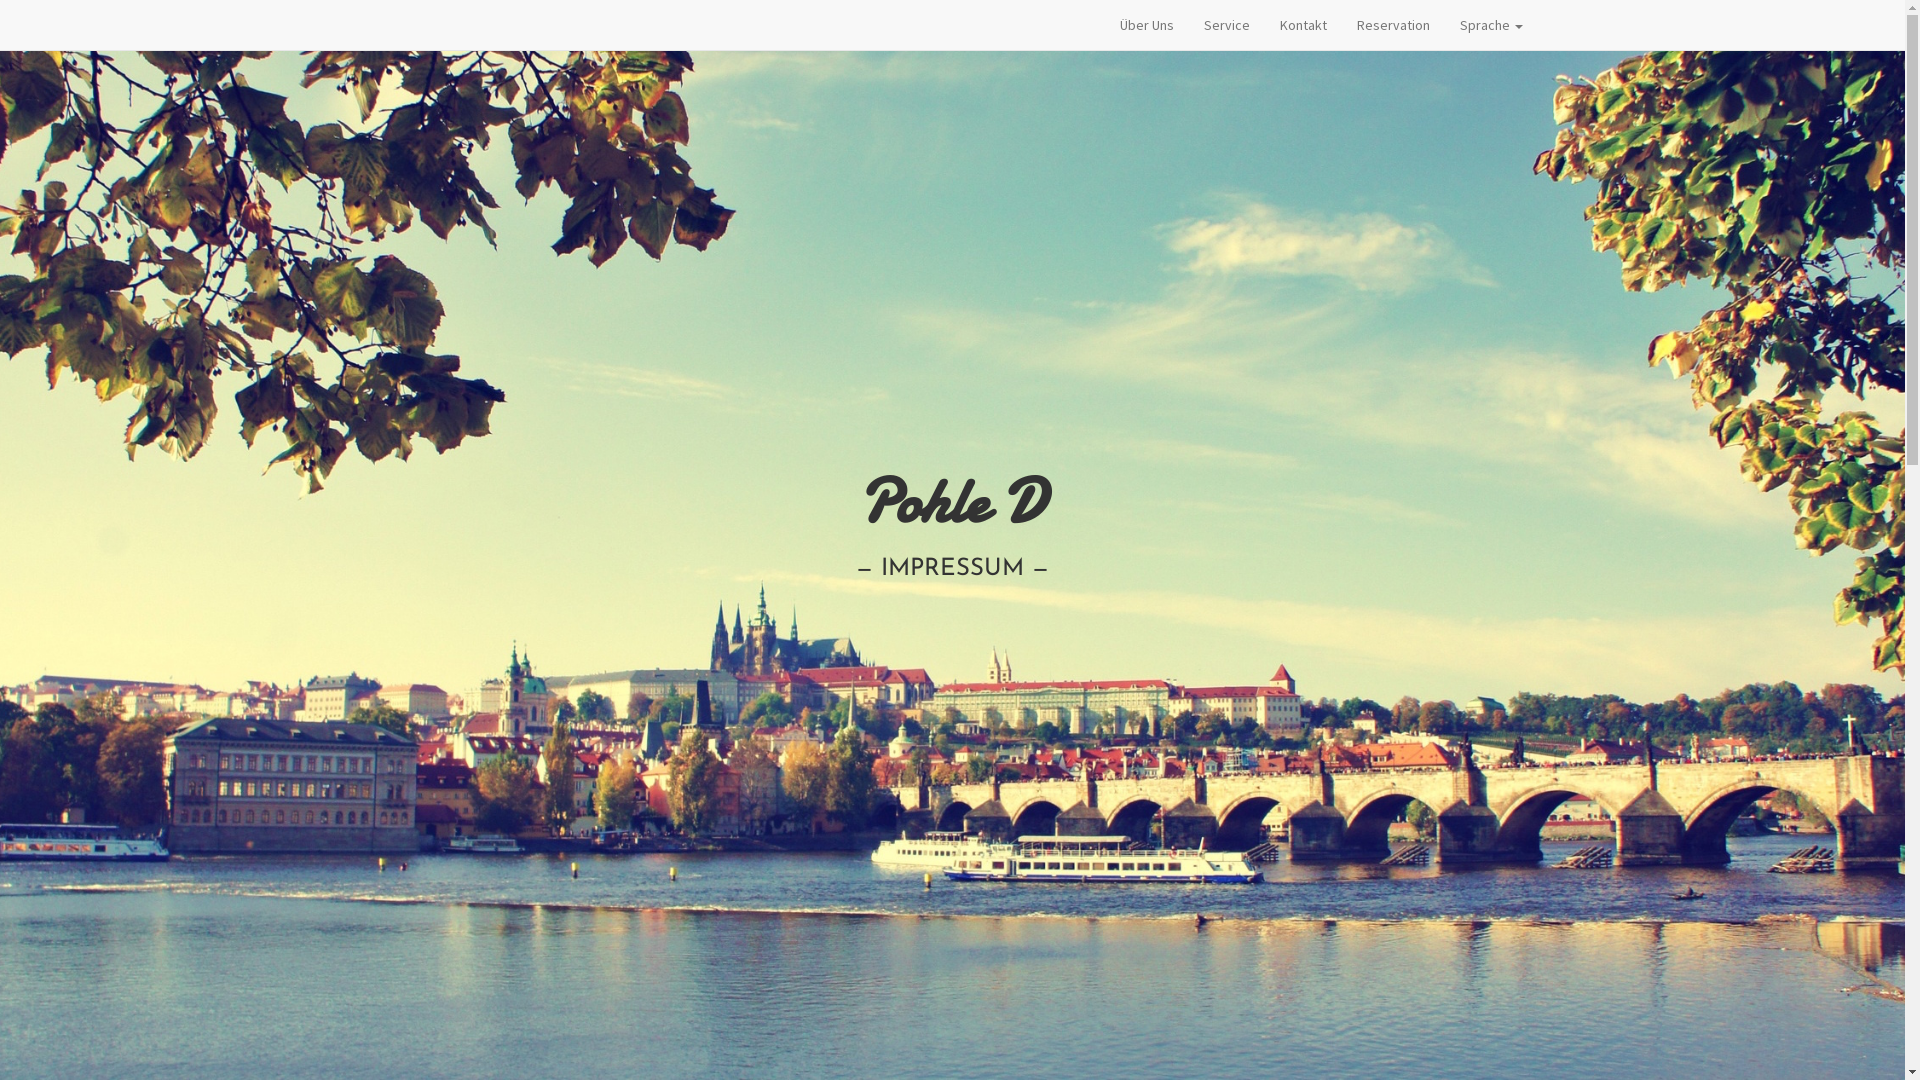 Image resolution: width=1920 pixels, height=1080 pixels. I want to click on Reservation, so click(1394, 25).